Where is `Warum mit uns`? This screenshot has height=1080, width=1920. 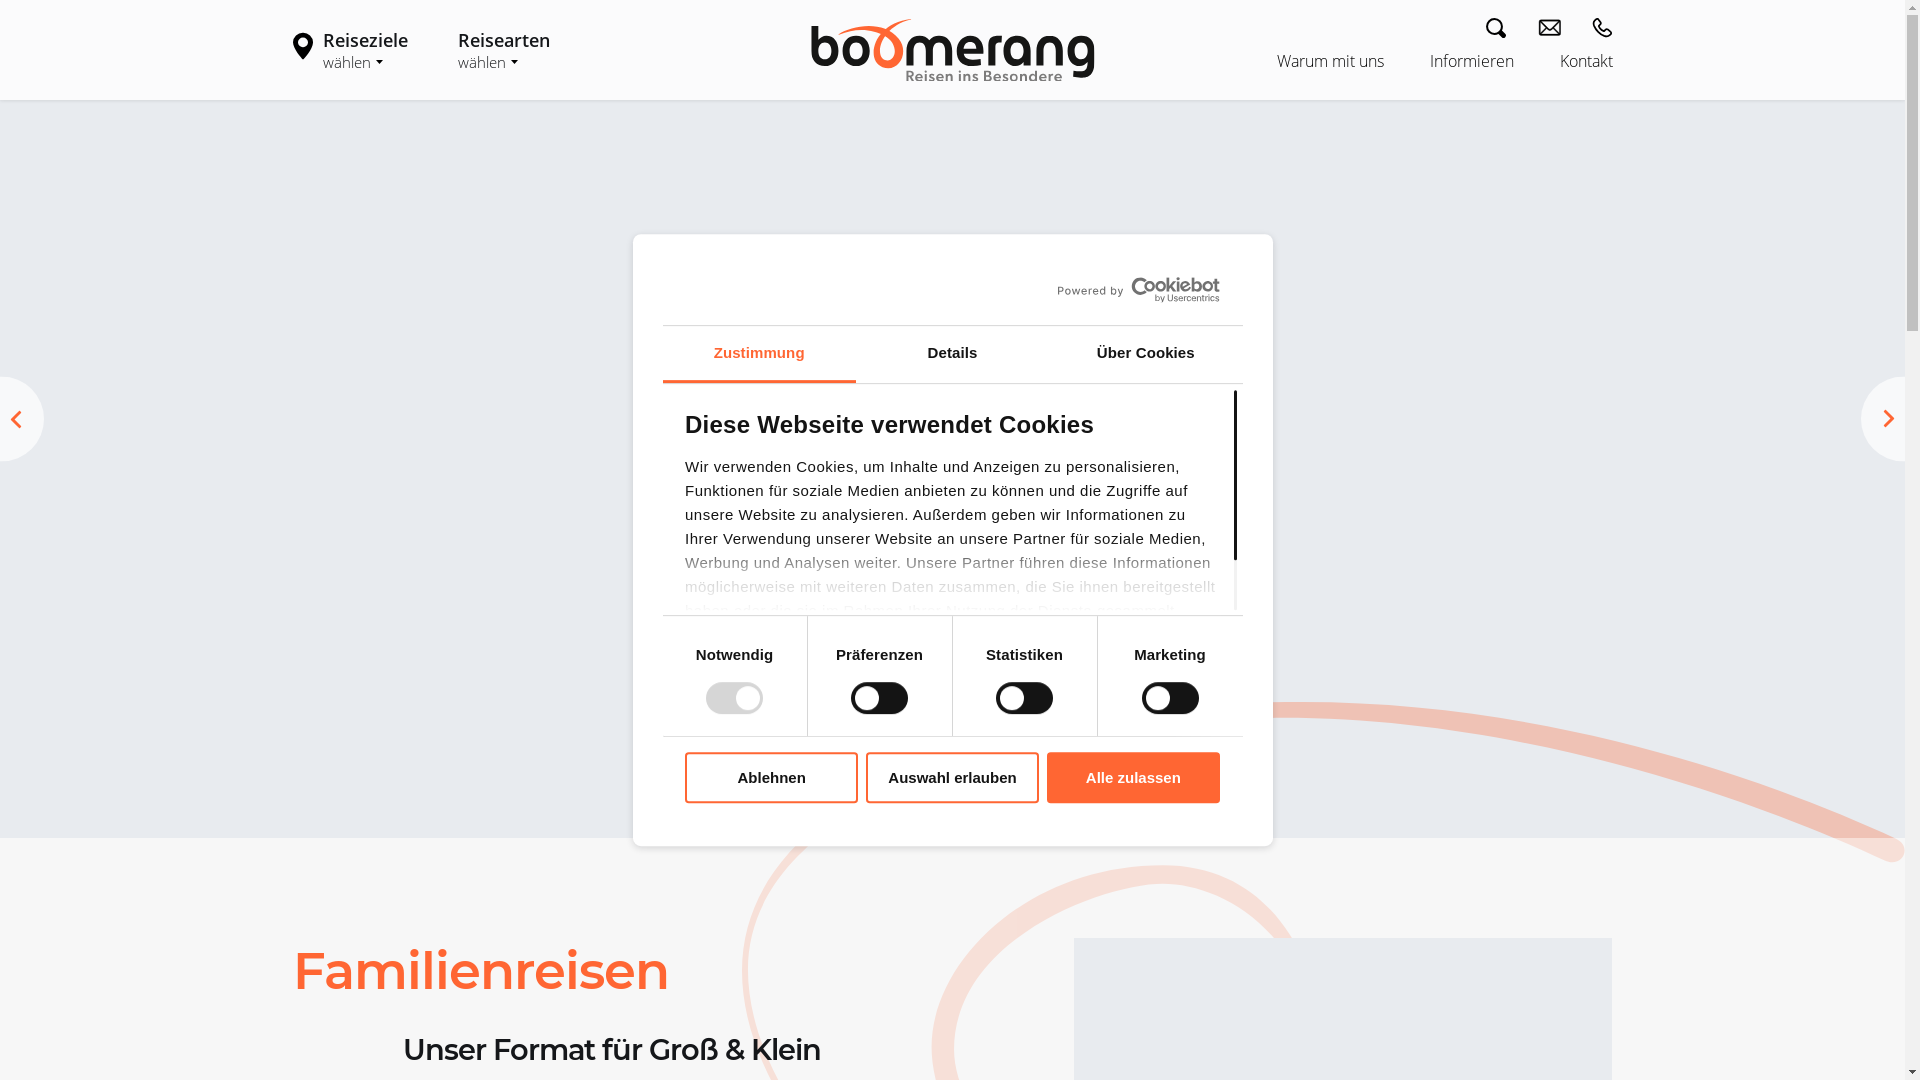
Warum mit uns is located at coordinates (1352, 61).